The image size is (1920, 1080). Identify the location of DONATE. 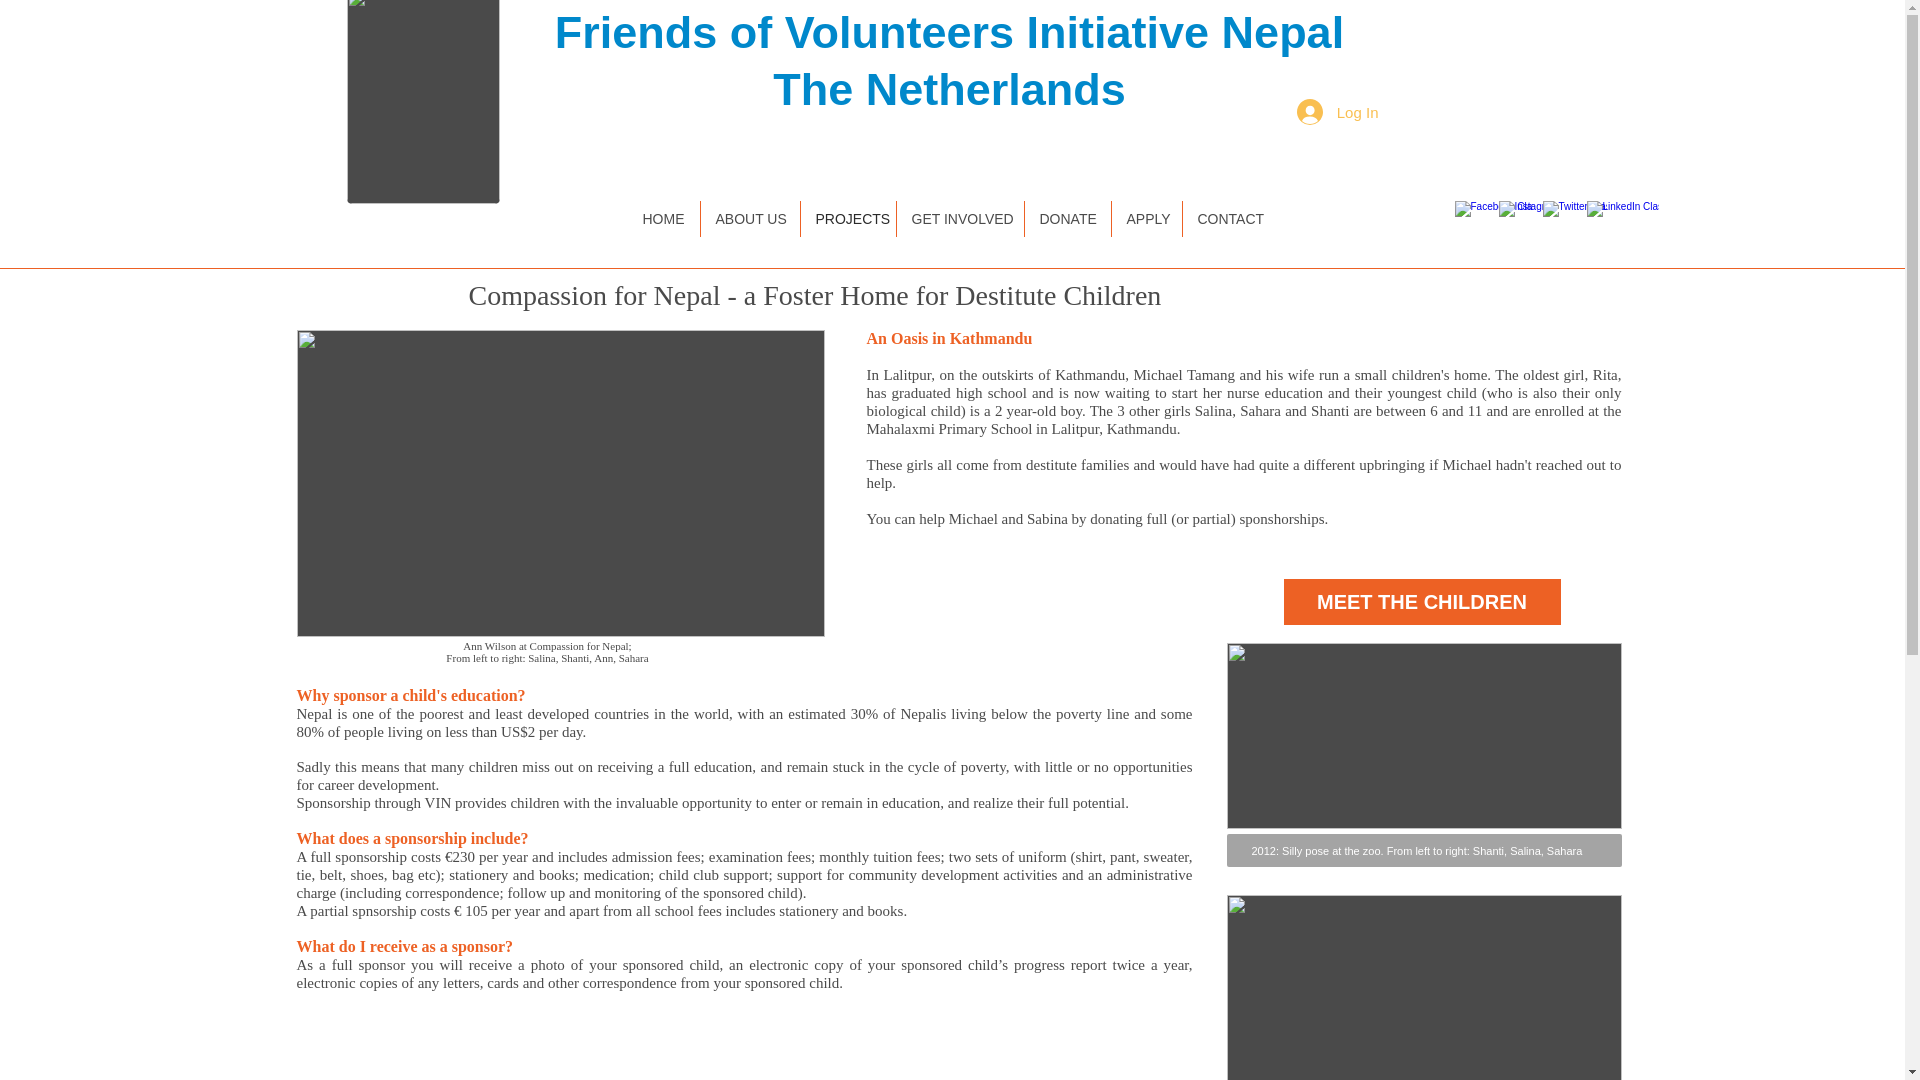
(1066, 218).